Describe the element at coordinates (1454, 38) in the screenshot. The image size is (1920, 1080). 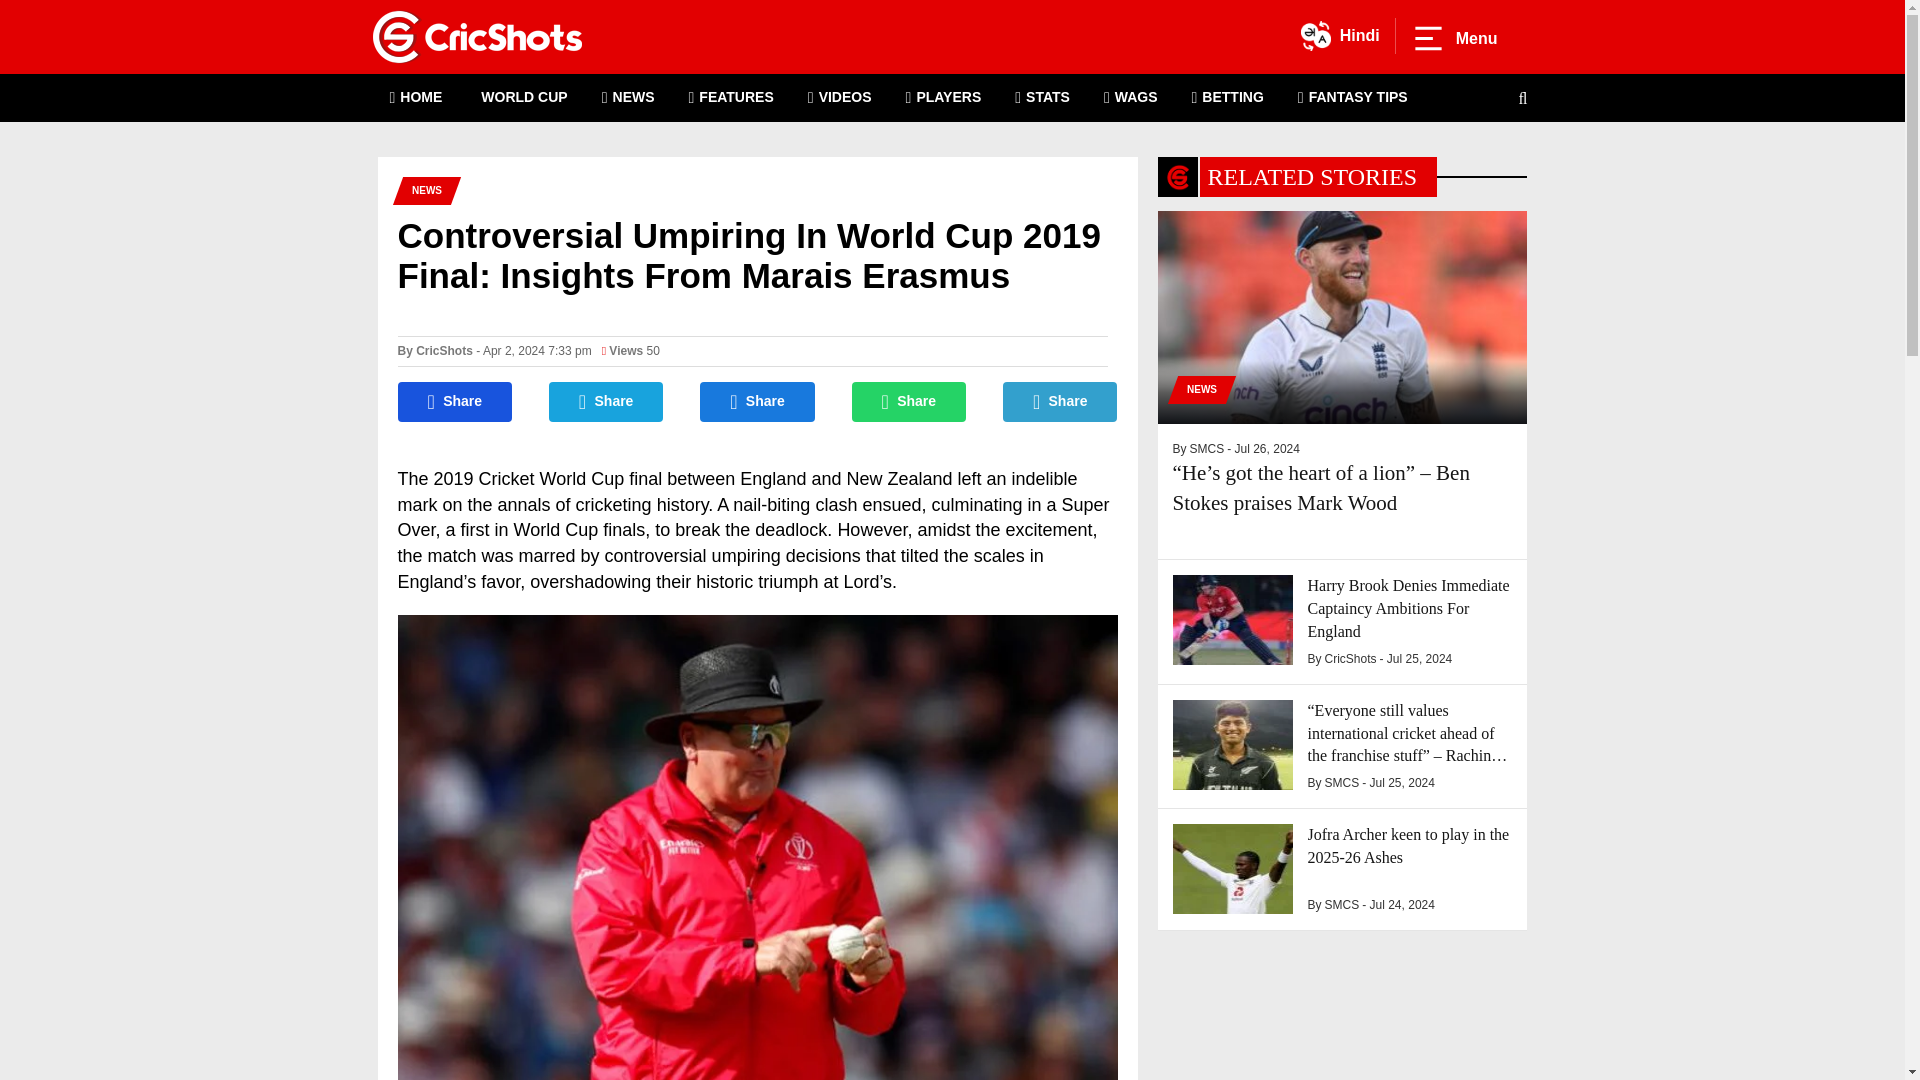
I see `Menu` at that location.